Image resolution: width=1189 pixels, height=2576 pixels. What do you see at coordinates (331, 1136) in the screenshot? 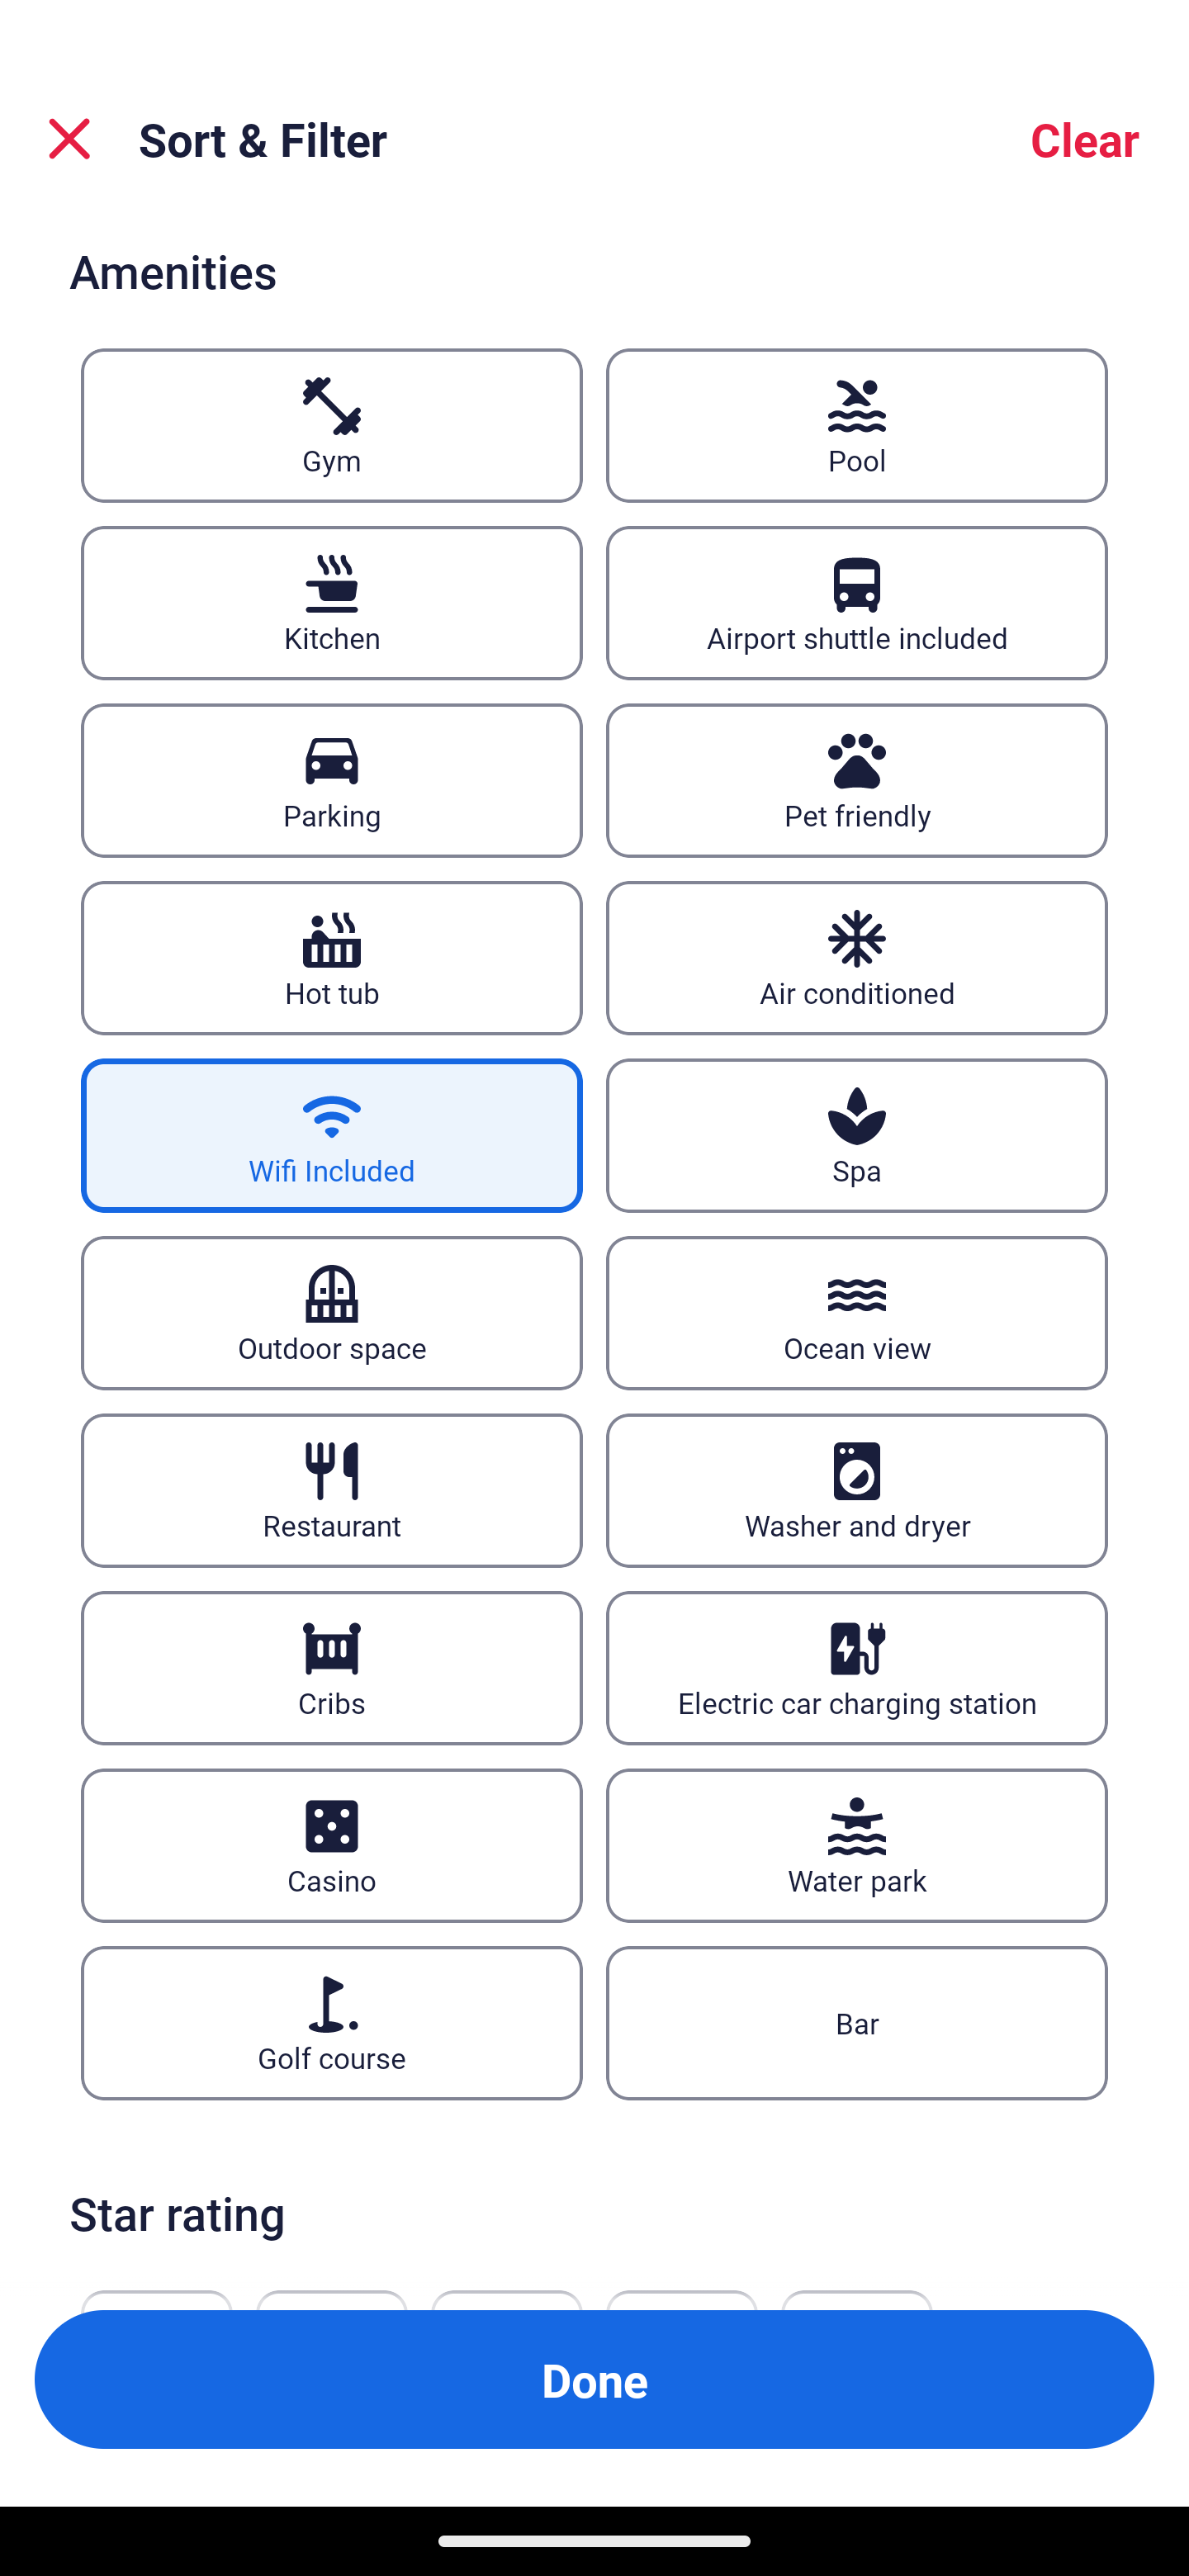
I see `Wifi Included` at bounding box center [331, 1136].